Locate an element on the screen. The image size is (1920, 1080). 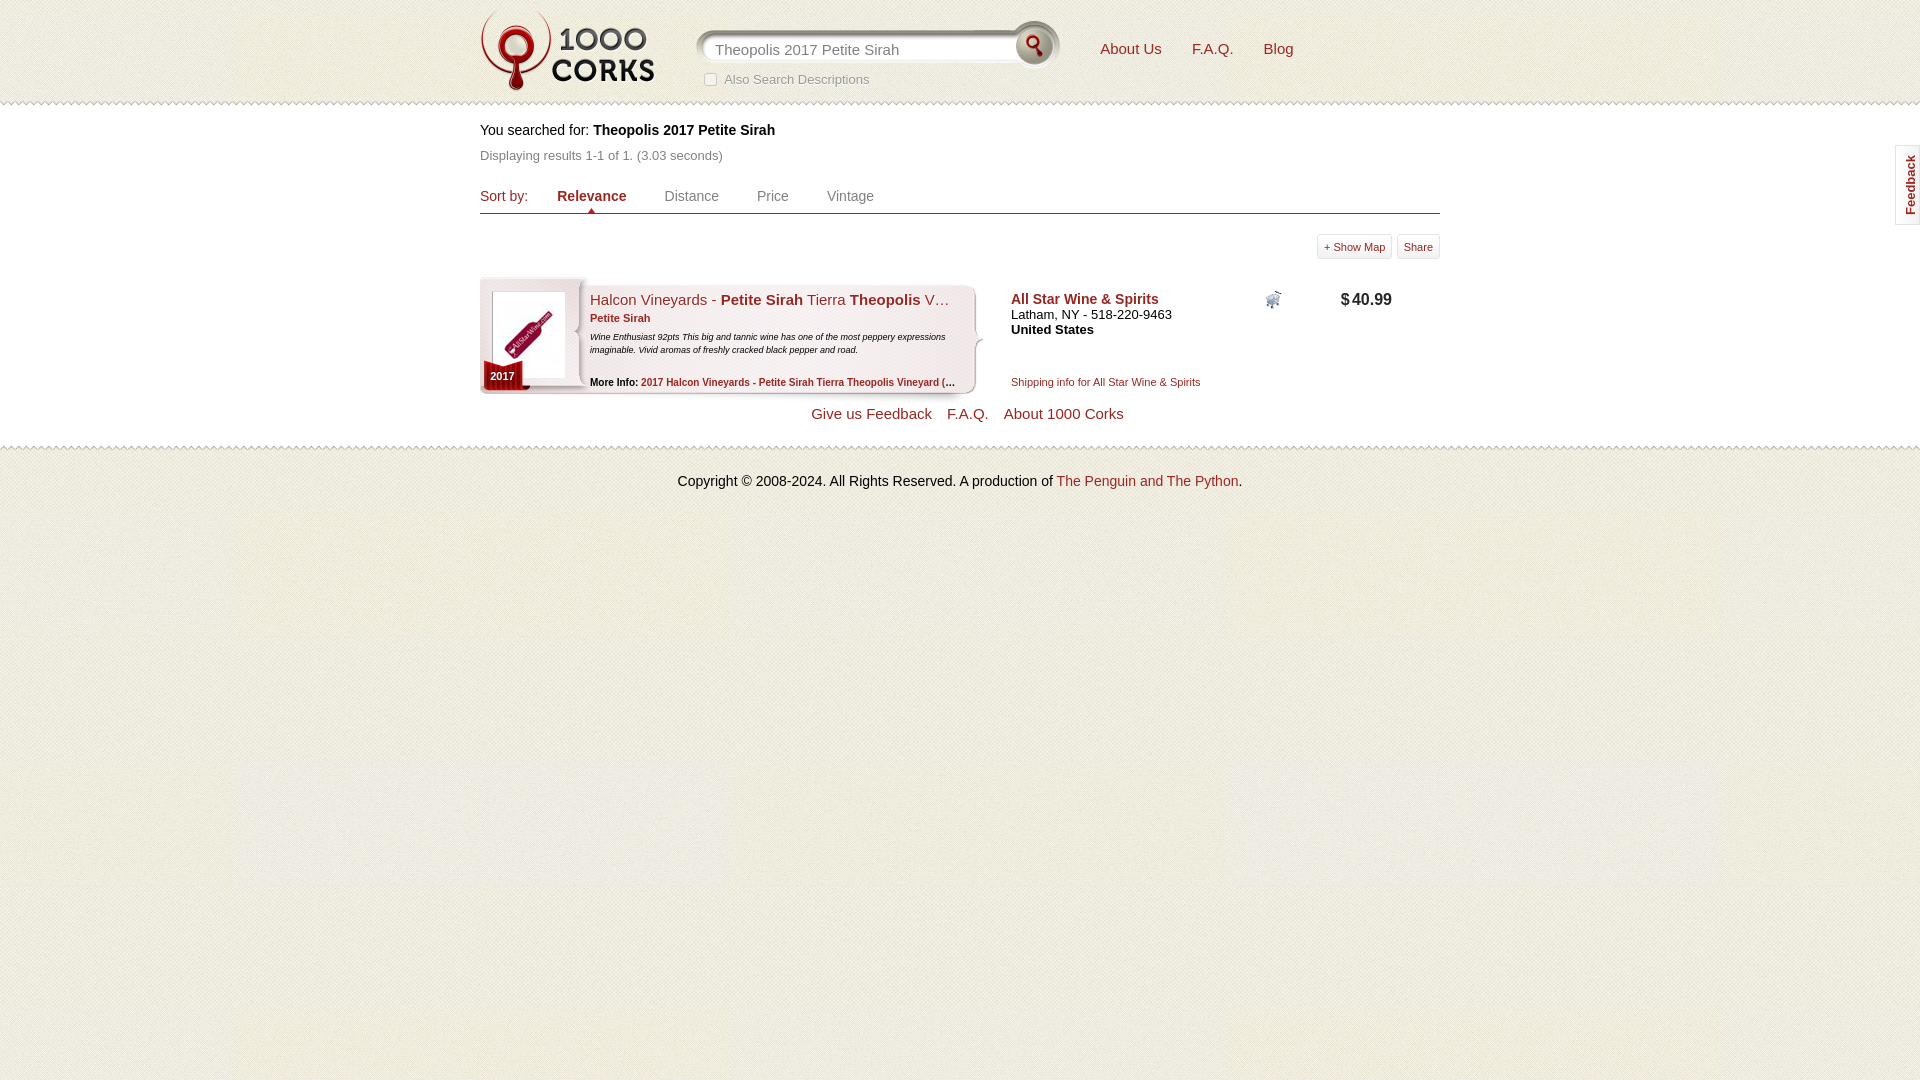
Blog is located at coordinates (1278, 48).